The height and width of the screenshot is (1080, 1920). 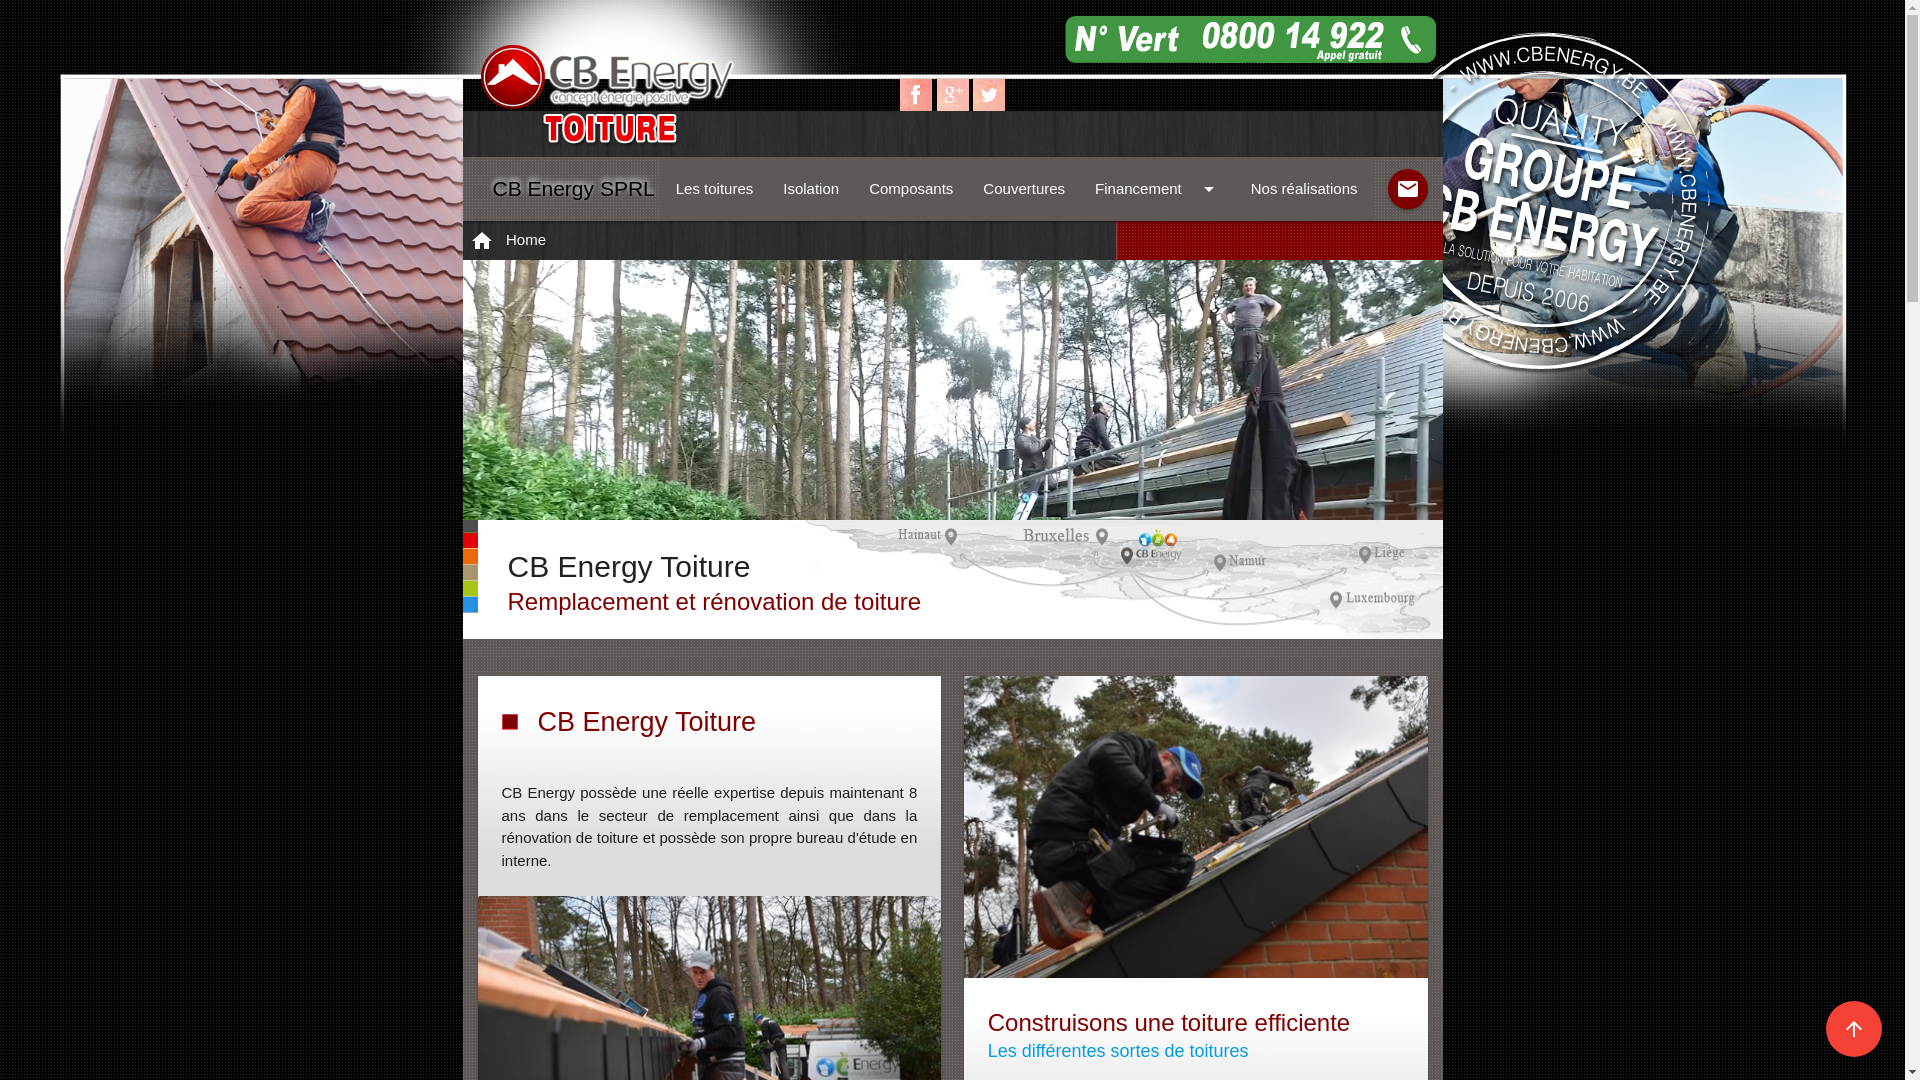 I want to click on Composants, so click(x=911, y=189).